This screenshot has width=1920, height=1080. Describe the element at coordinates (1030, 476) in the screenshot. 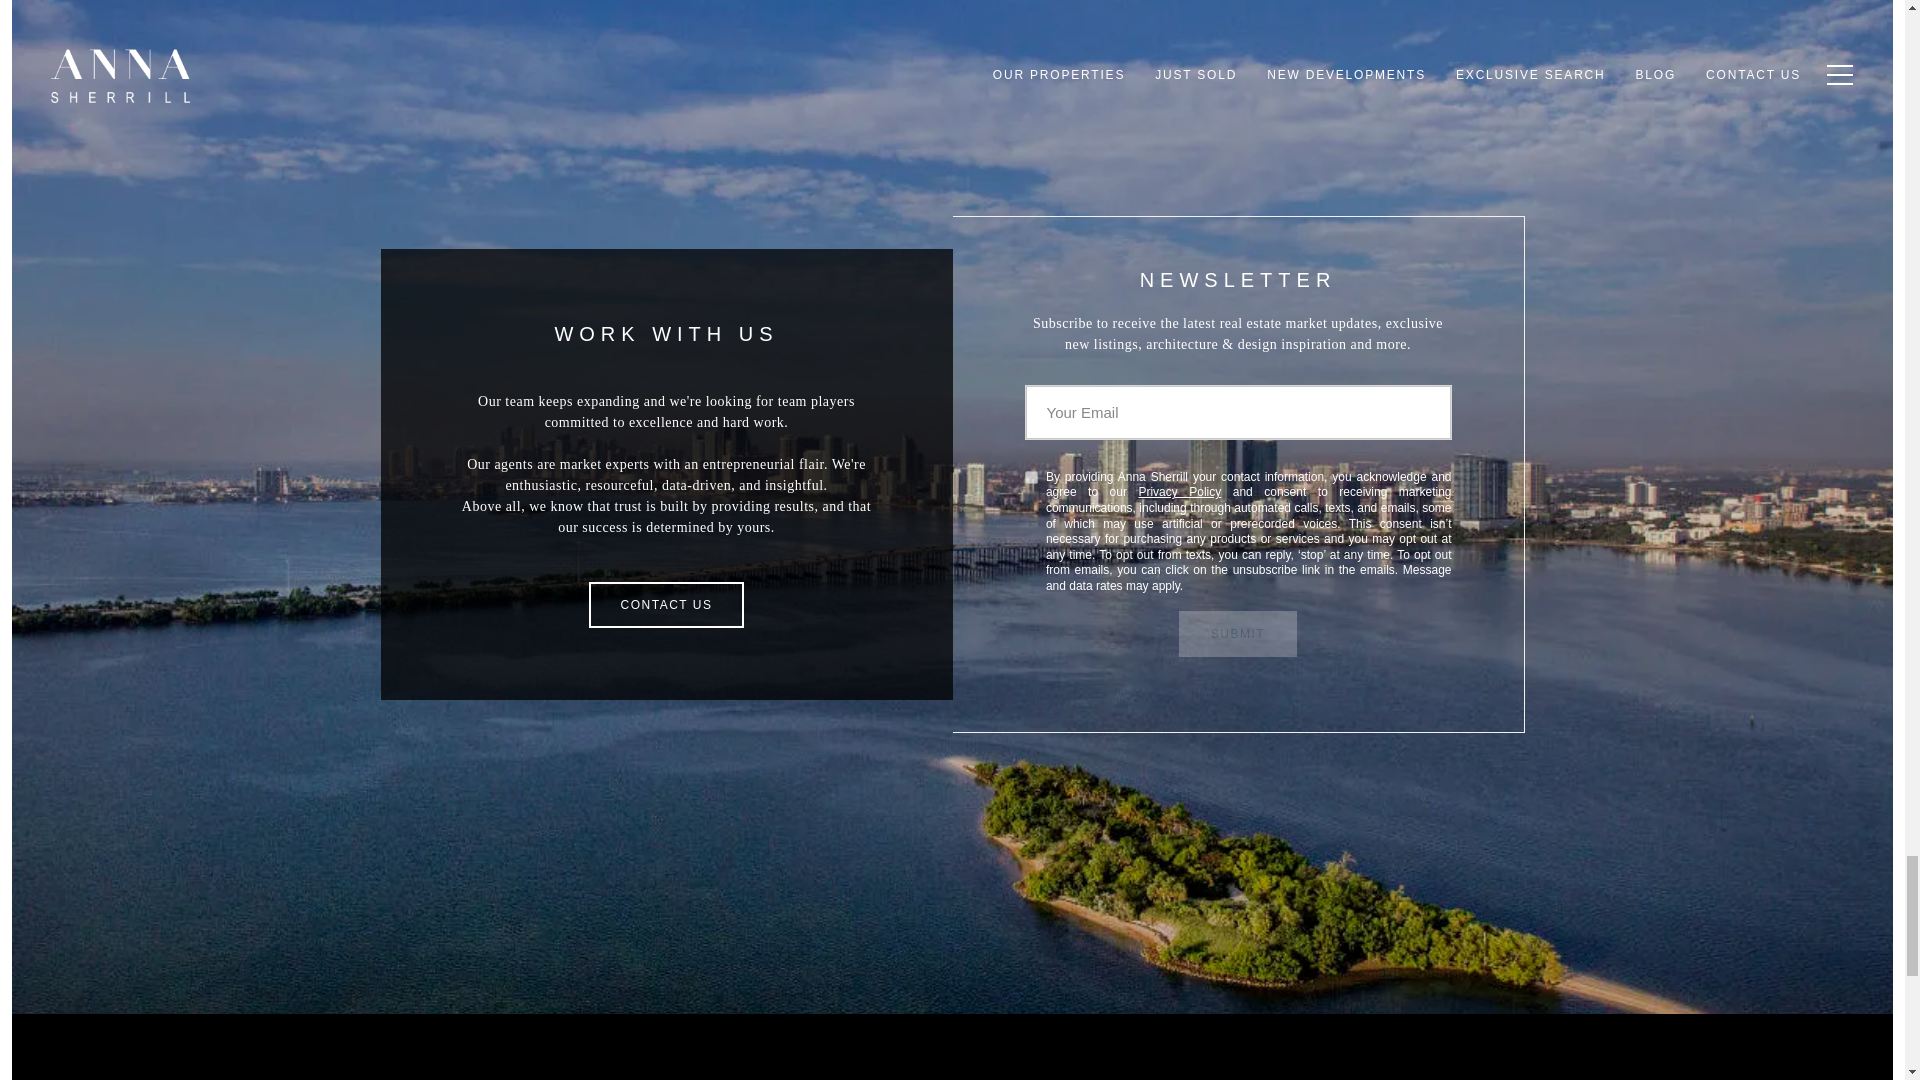

I see `on` at that location.